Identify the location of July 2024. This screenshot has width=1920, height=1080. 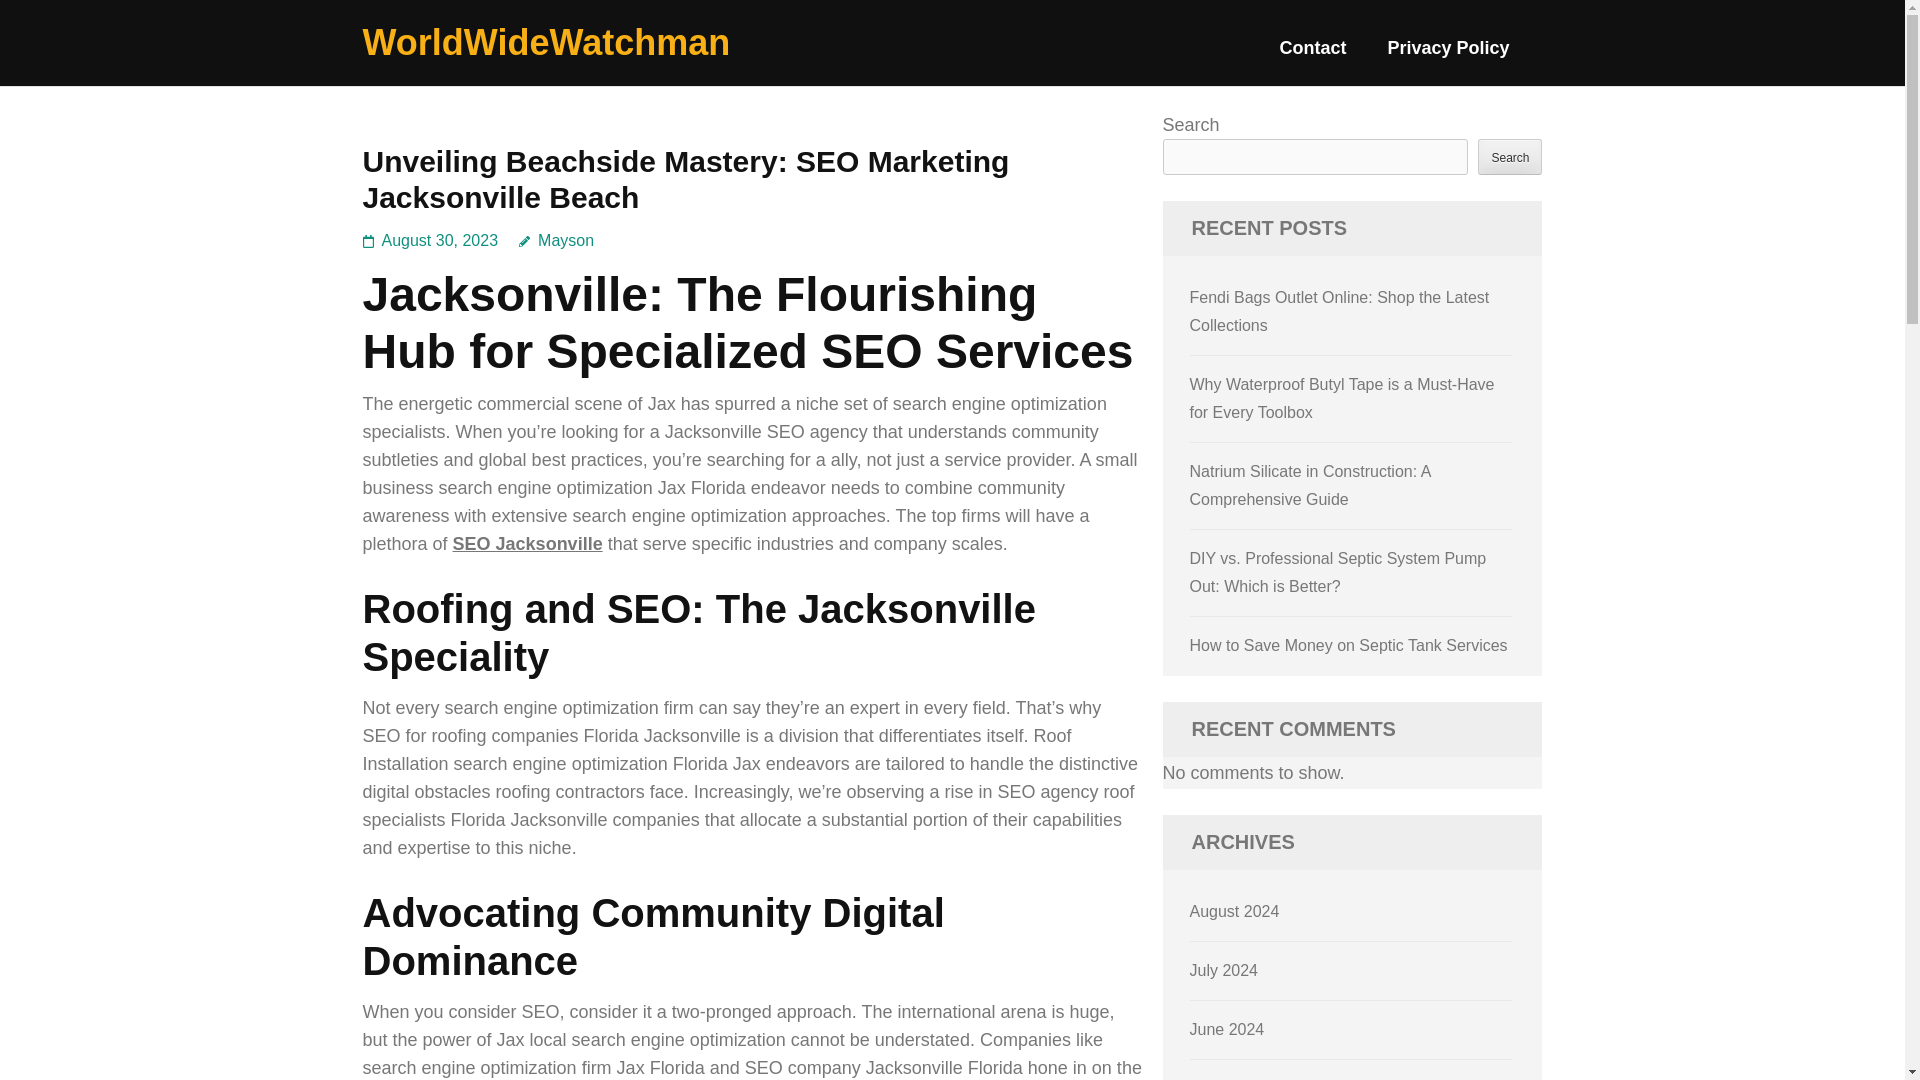
(1224, 970).